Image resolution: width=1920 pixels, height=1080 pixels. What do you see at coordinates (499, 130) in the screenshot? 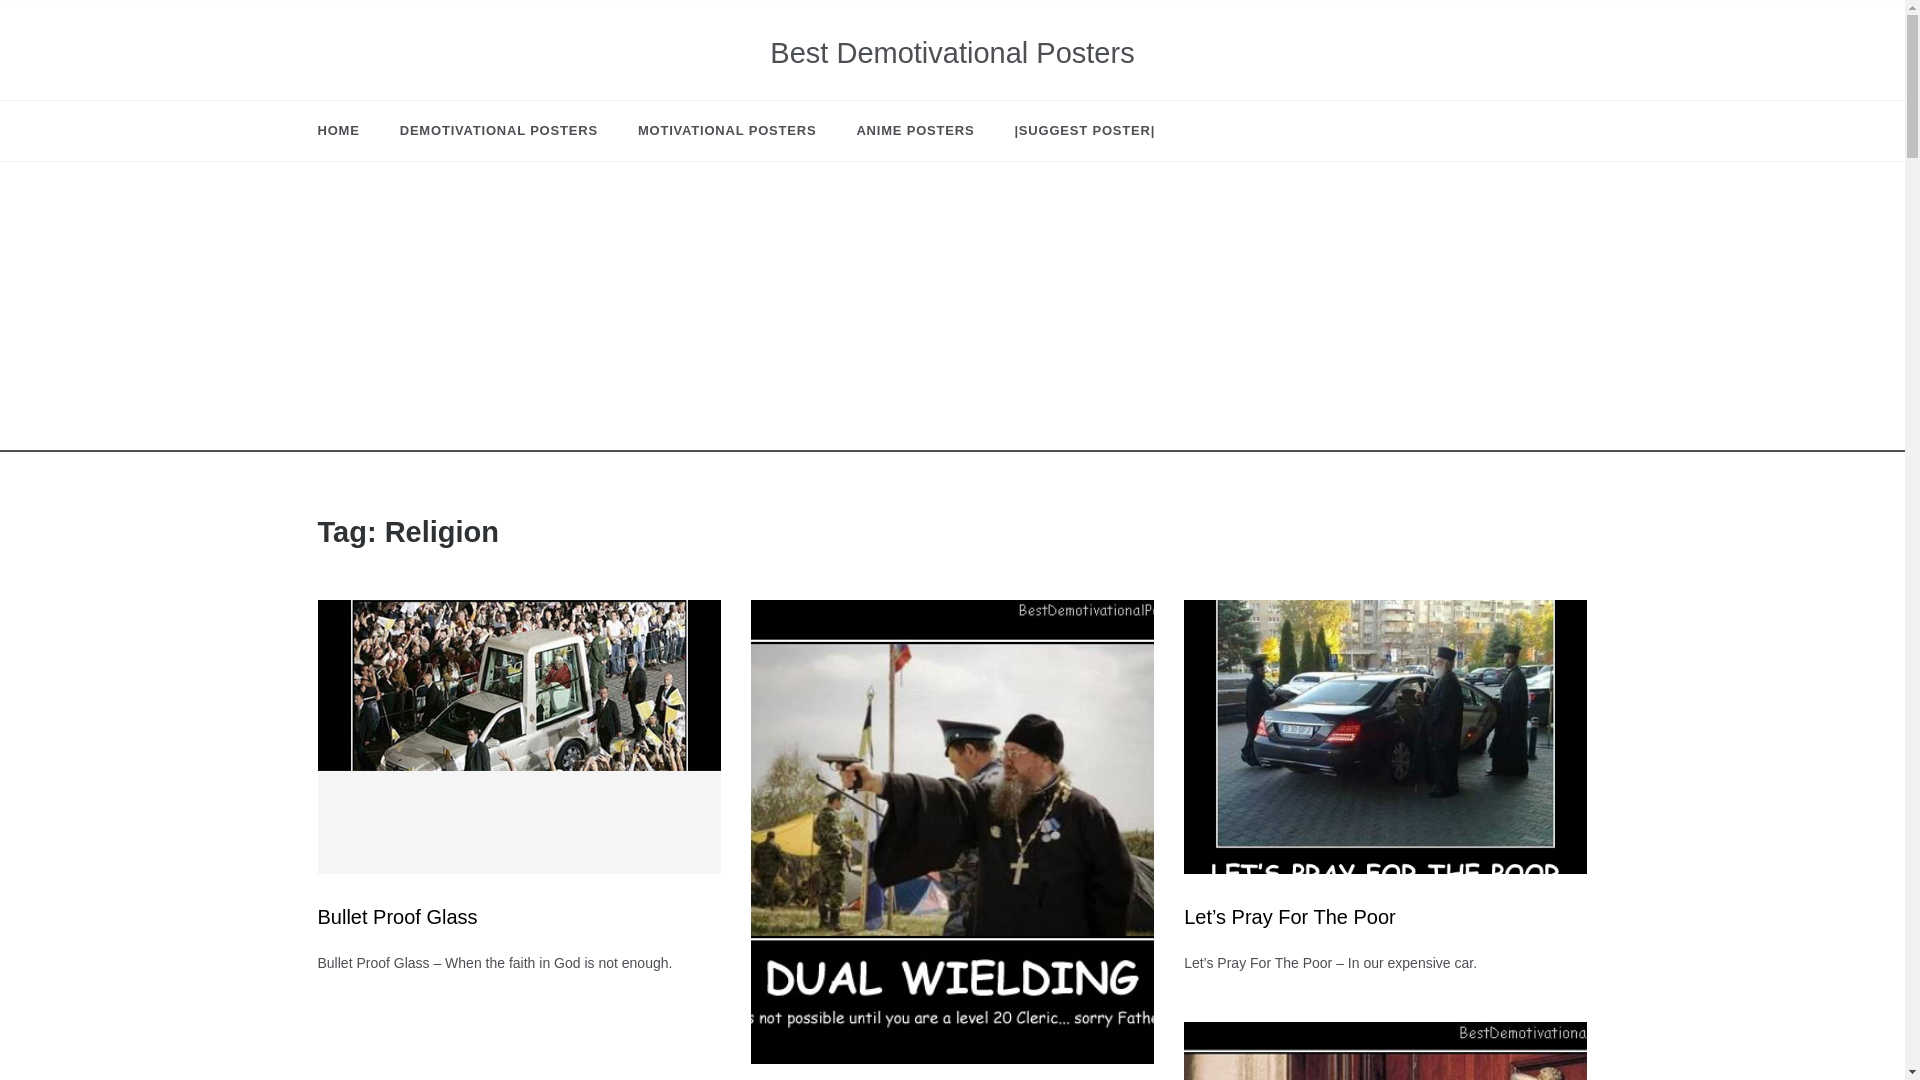
I see `DEMOTIVATIONAL POSTERS` at bounding box center [499, 130].